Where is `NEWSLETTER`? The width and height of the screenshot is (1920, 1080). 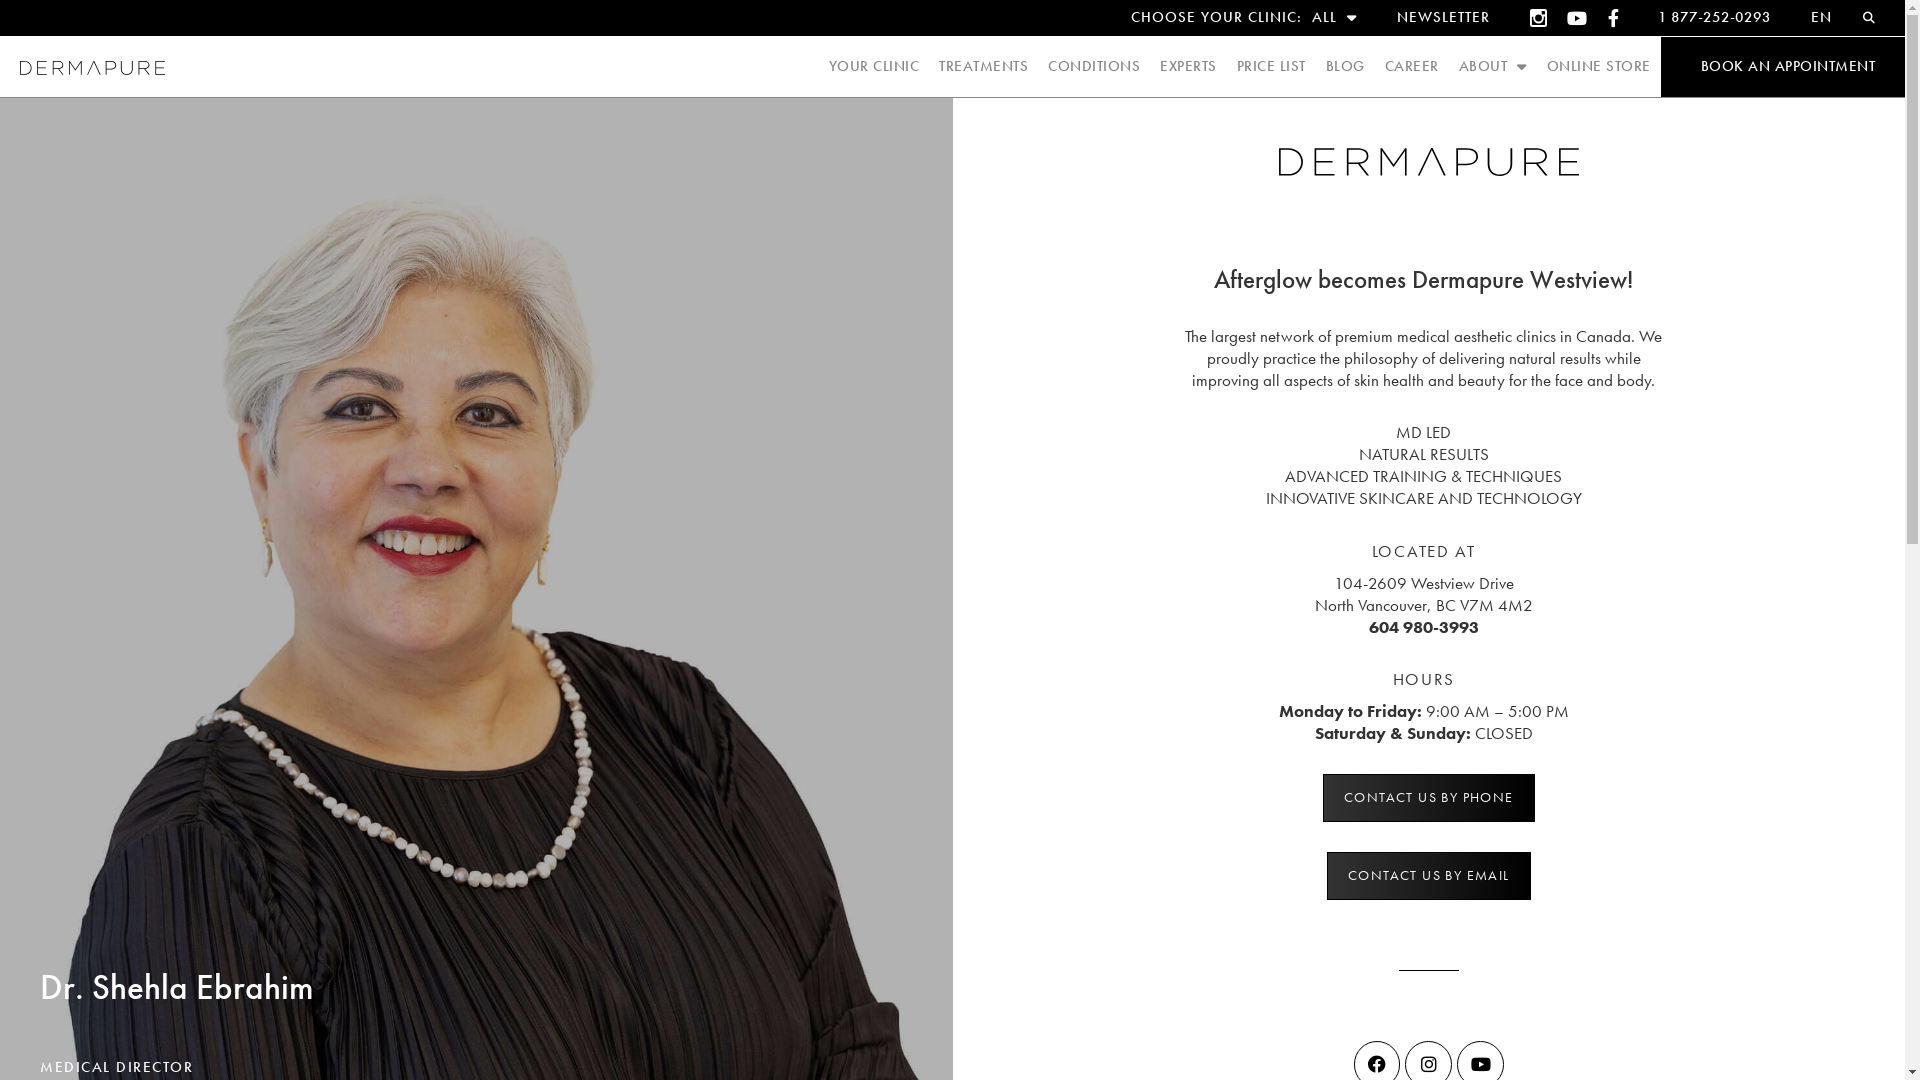 NEWSLETTER is located at coordinates (1442, 18).